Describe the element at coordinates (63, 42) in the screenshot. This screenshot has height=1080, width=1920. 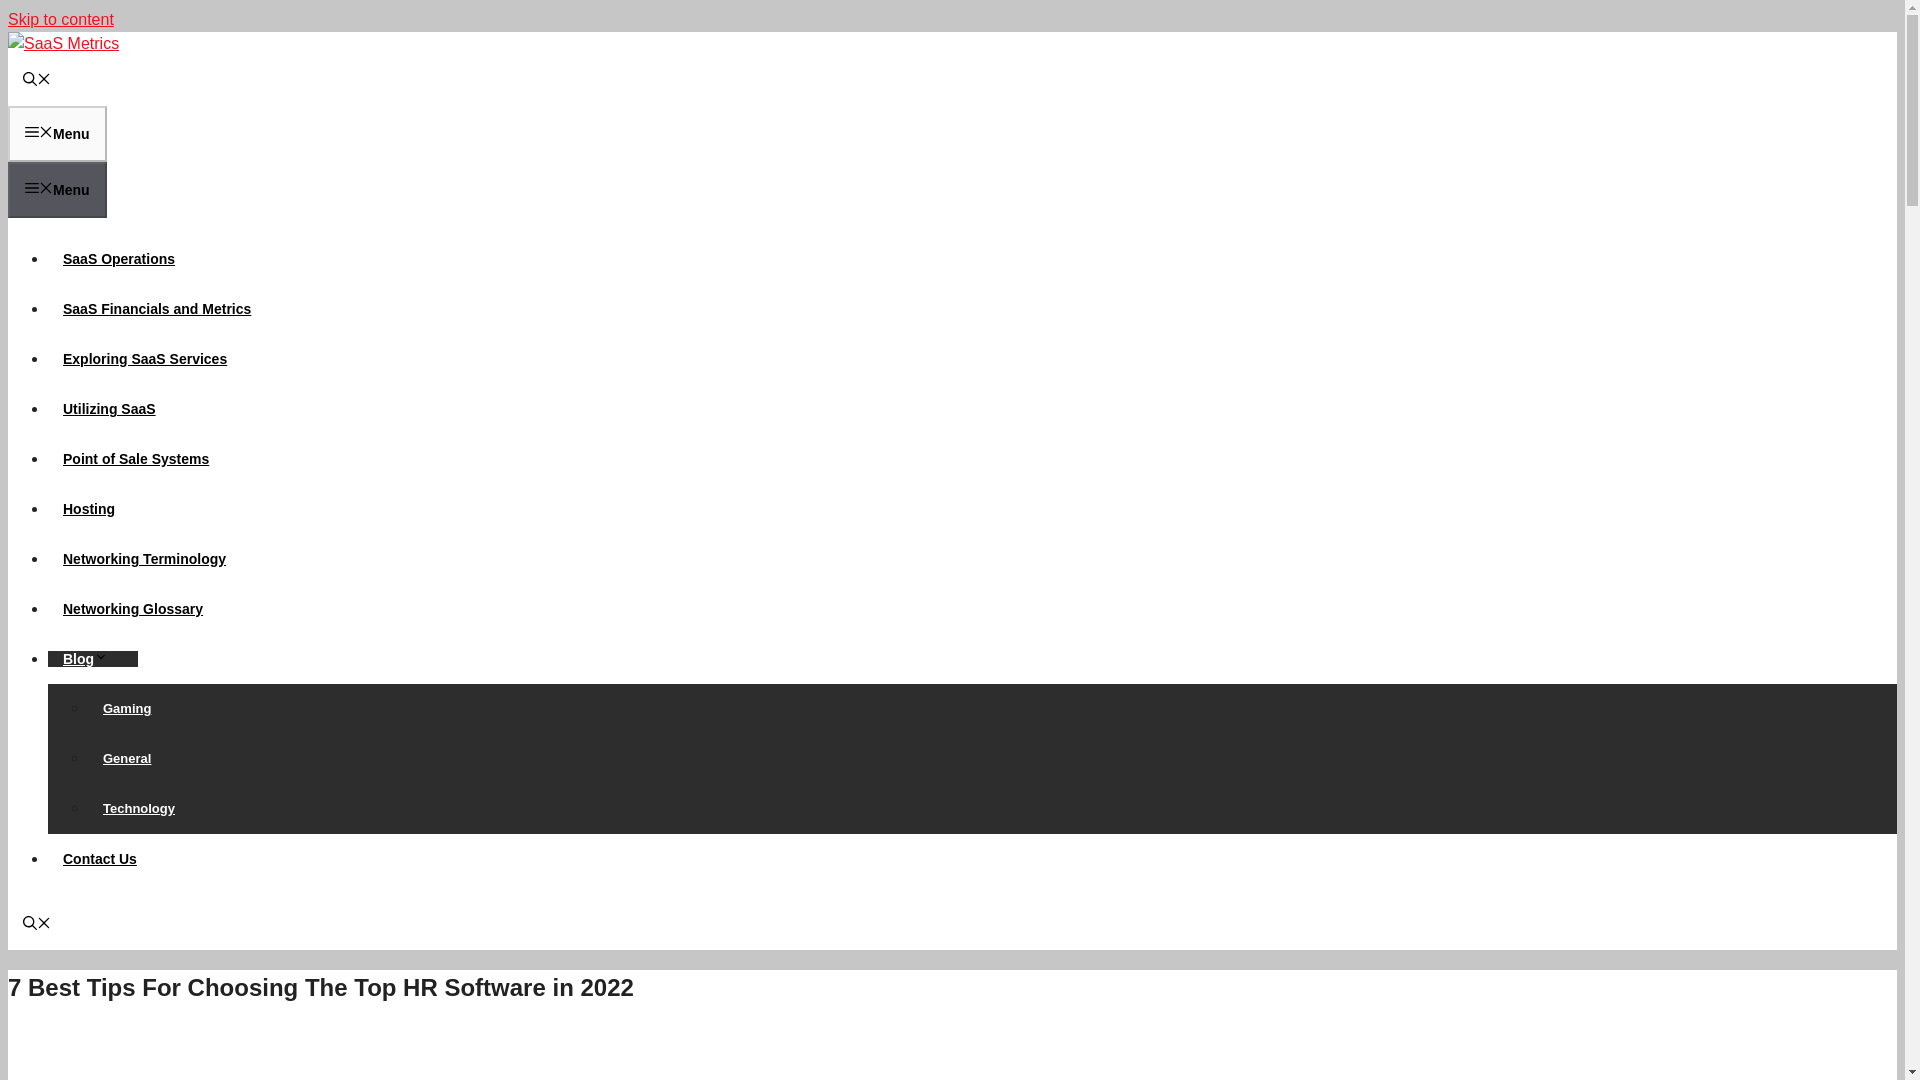
I see `SaaS Metrics` at that location.